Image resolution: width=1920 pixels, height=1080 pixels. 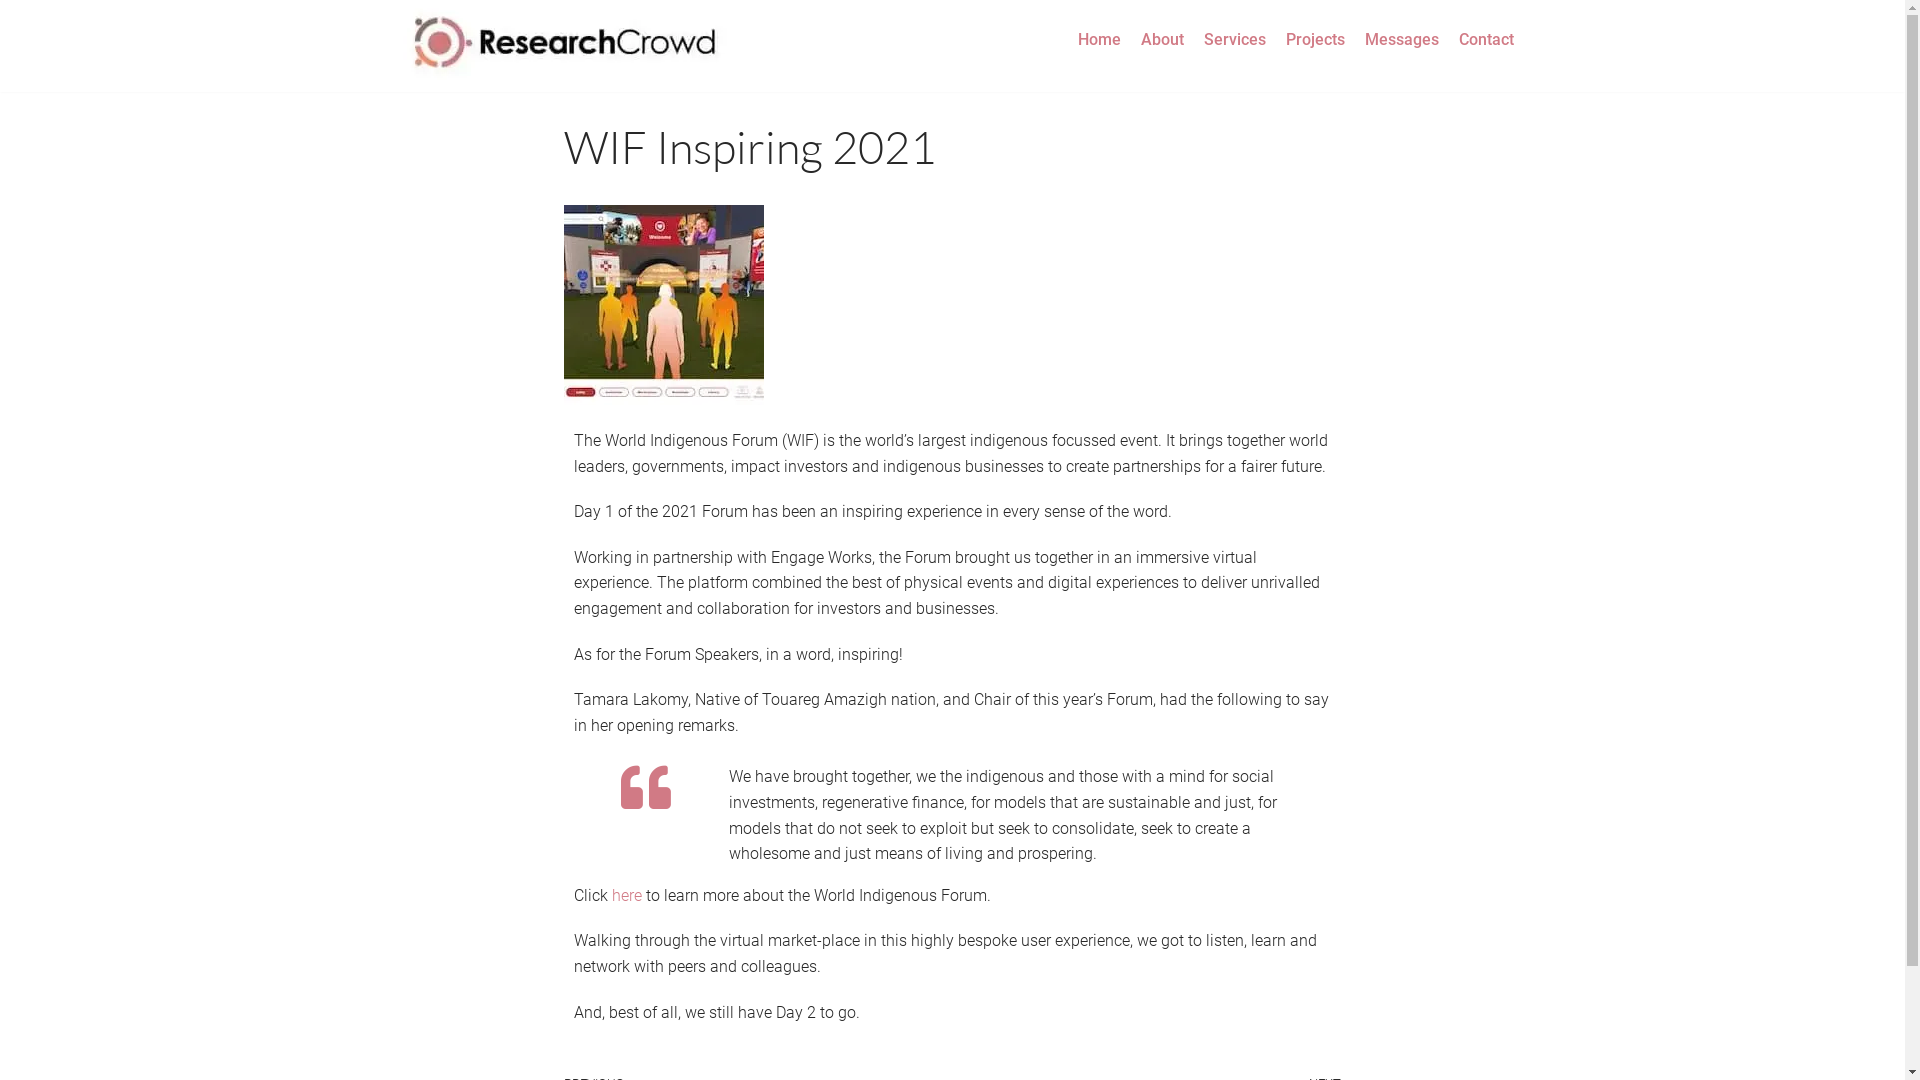 I want to click on Services, so click(x=1235, y=40).